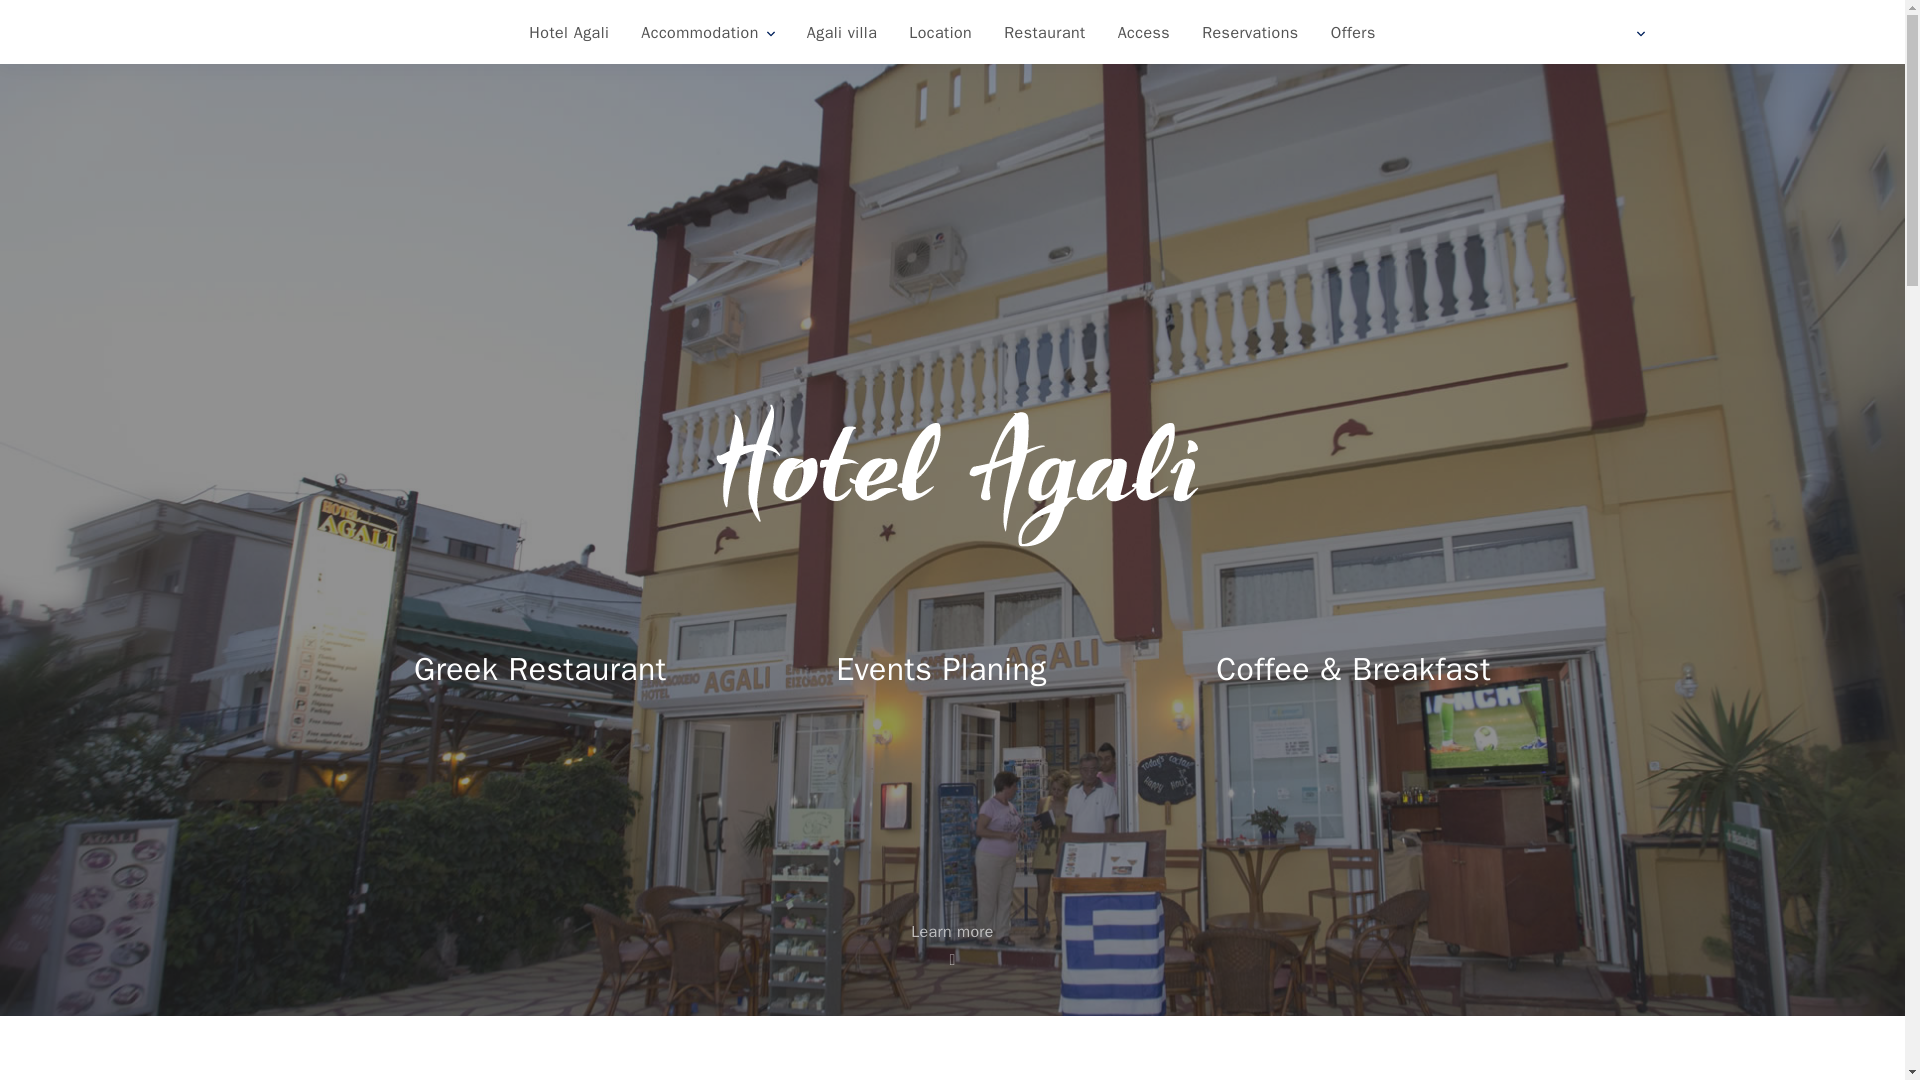 The height and width of the screenshot is (1080, 1920). Describe the element at coordinates (952, 944) in the screenshot. I see `Learn more` at that location.